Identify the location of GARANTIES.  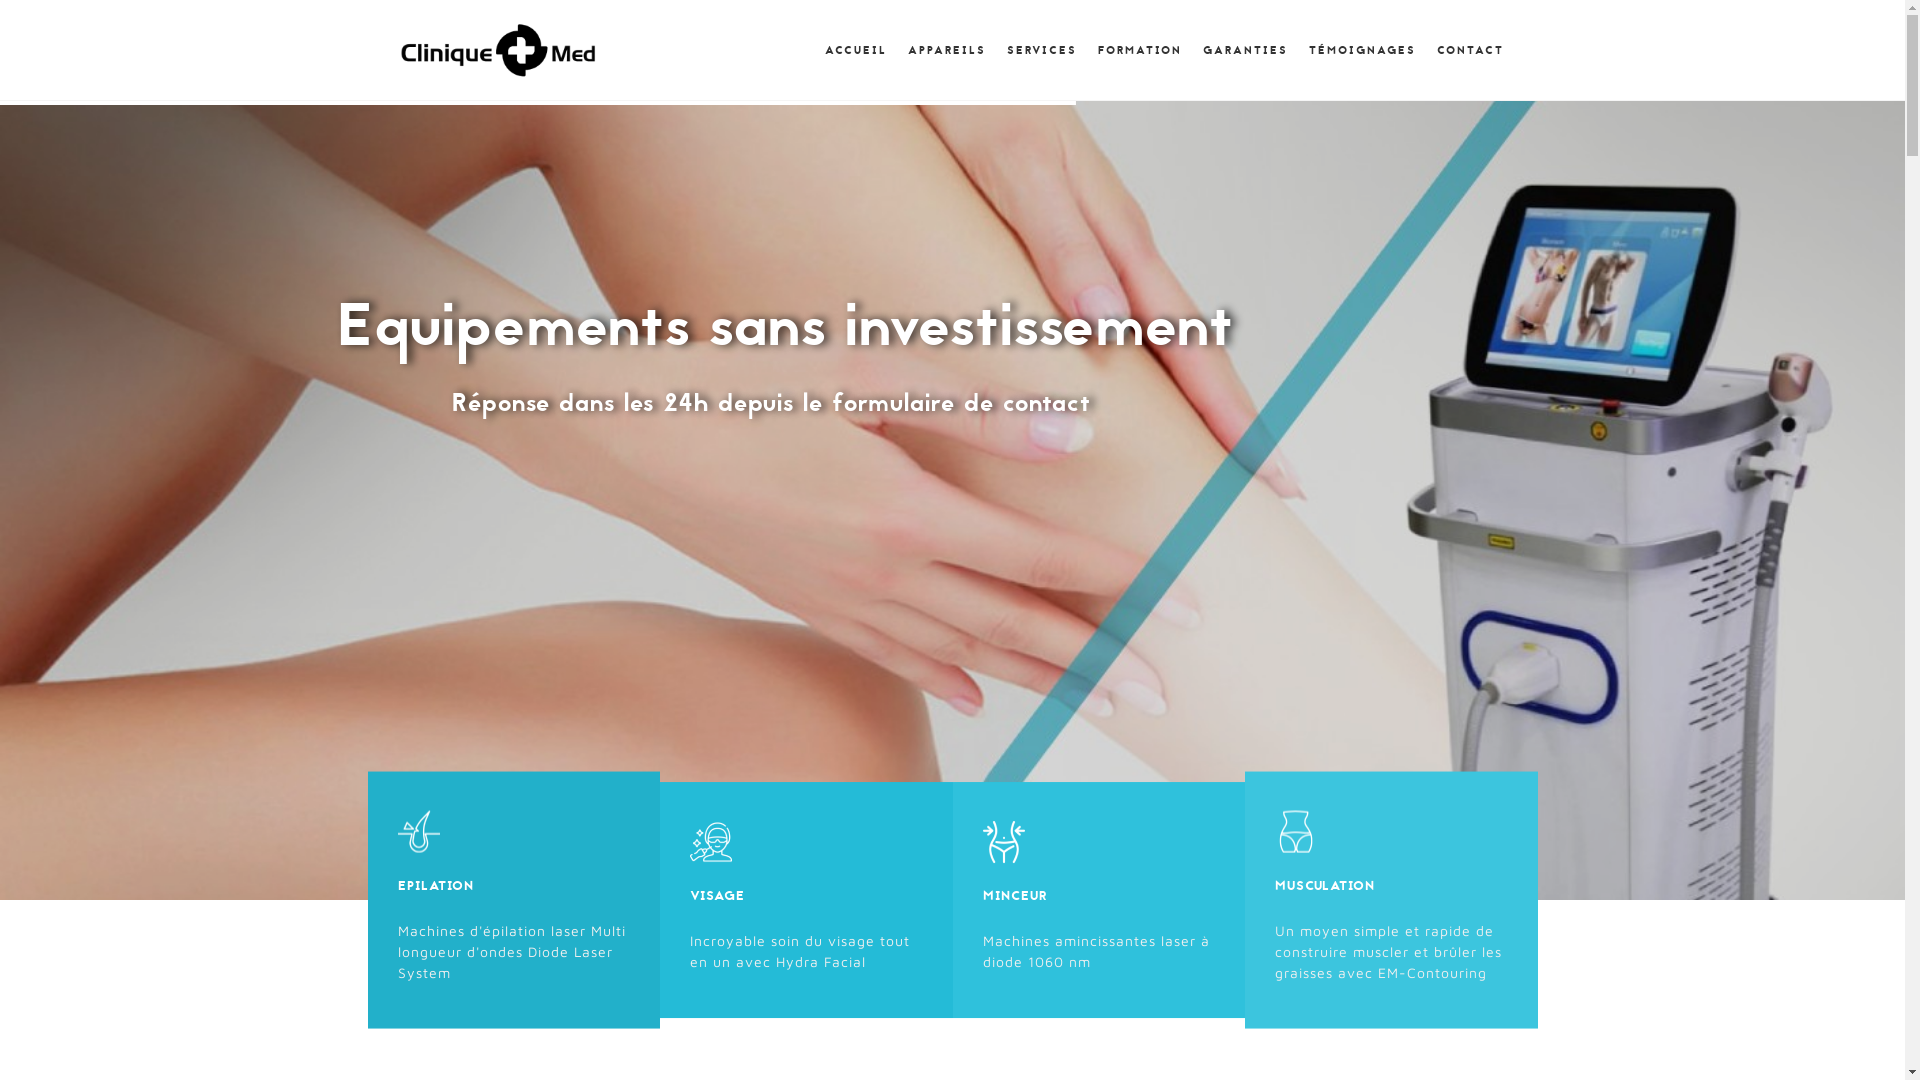
(1244, 50).